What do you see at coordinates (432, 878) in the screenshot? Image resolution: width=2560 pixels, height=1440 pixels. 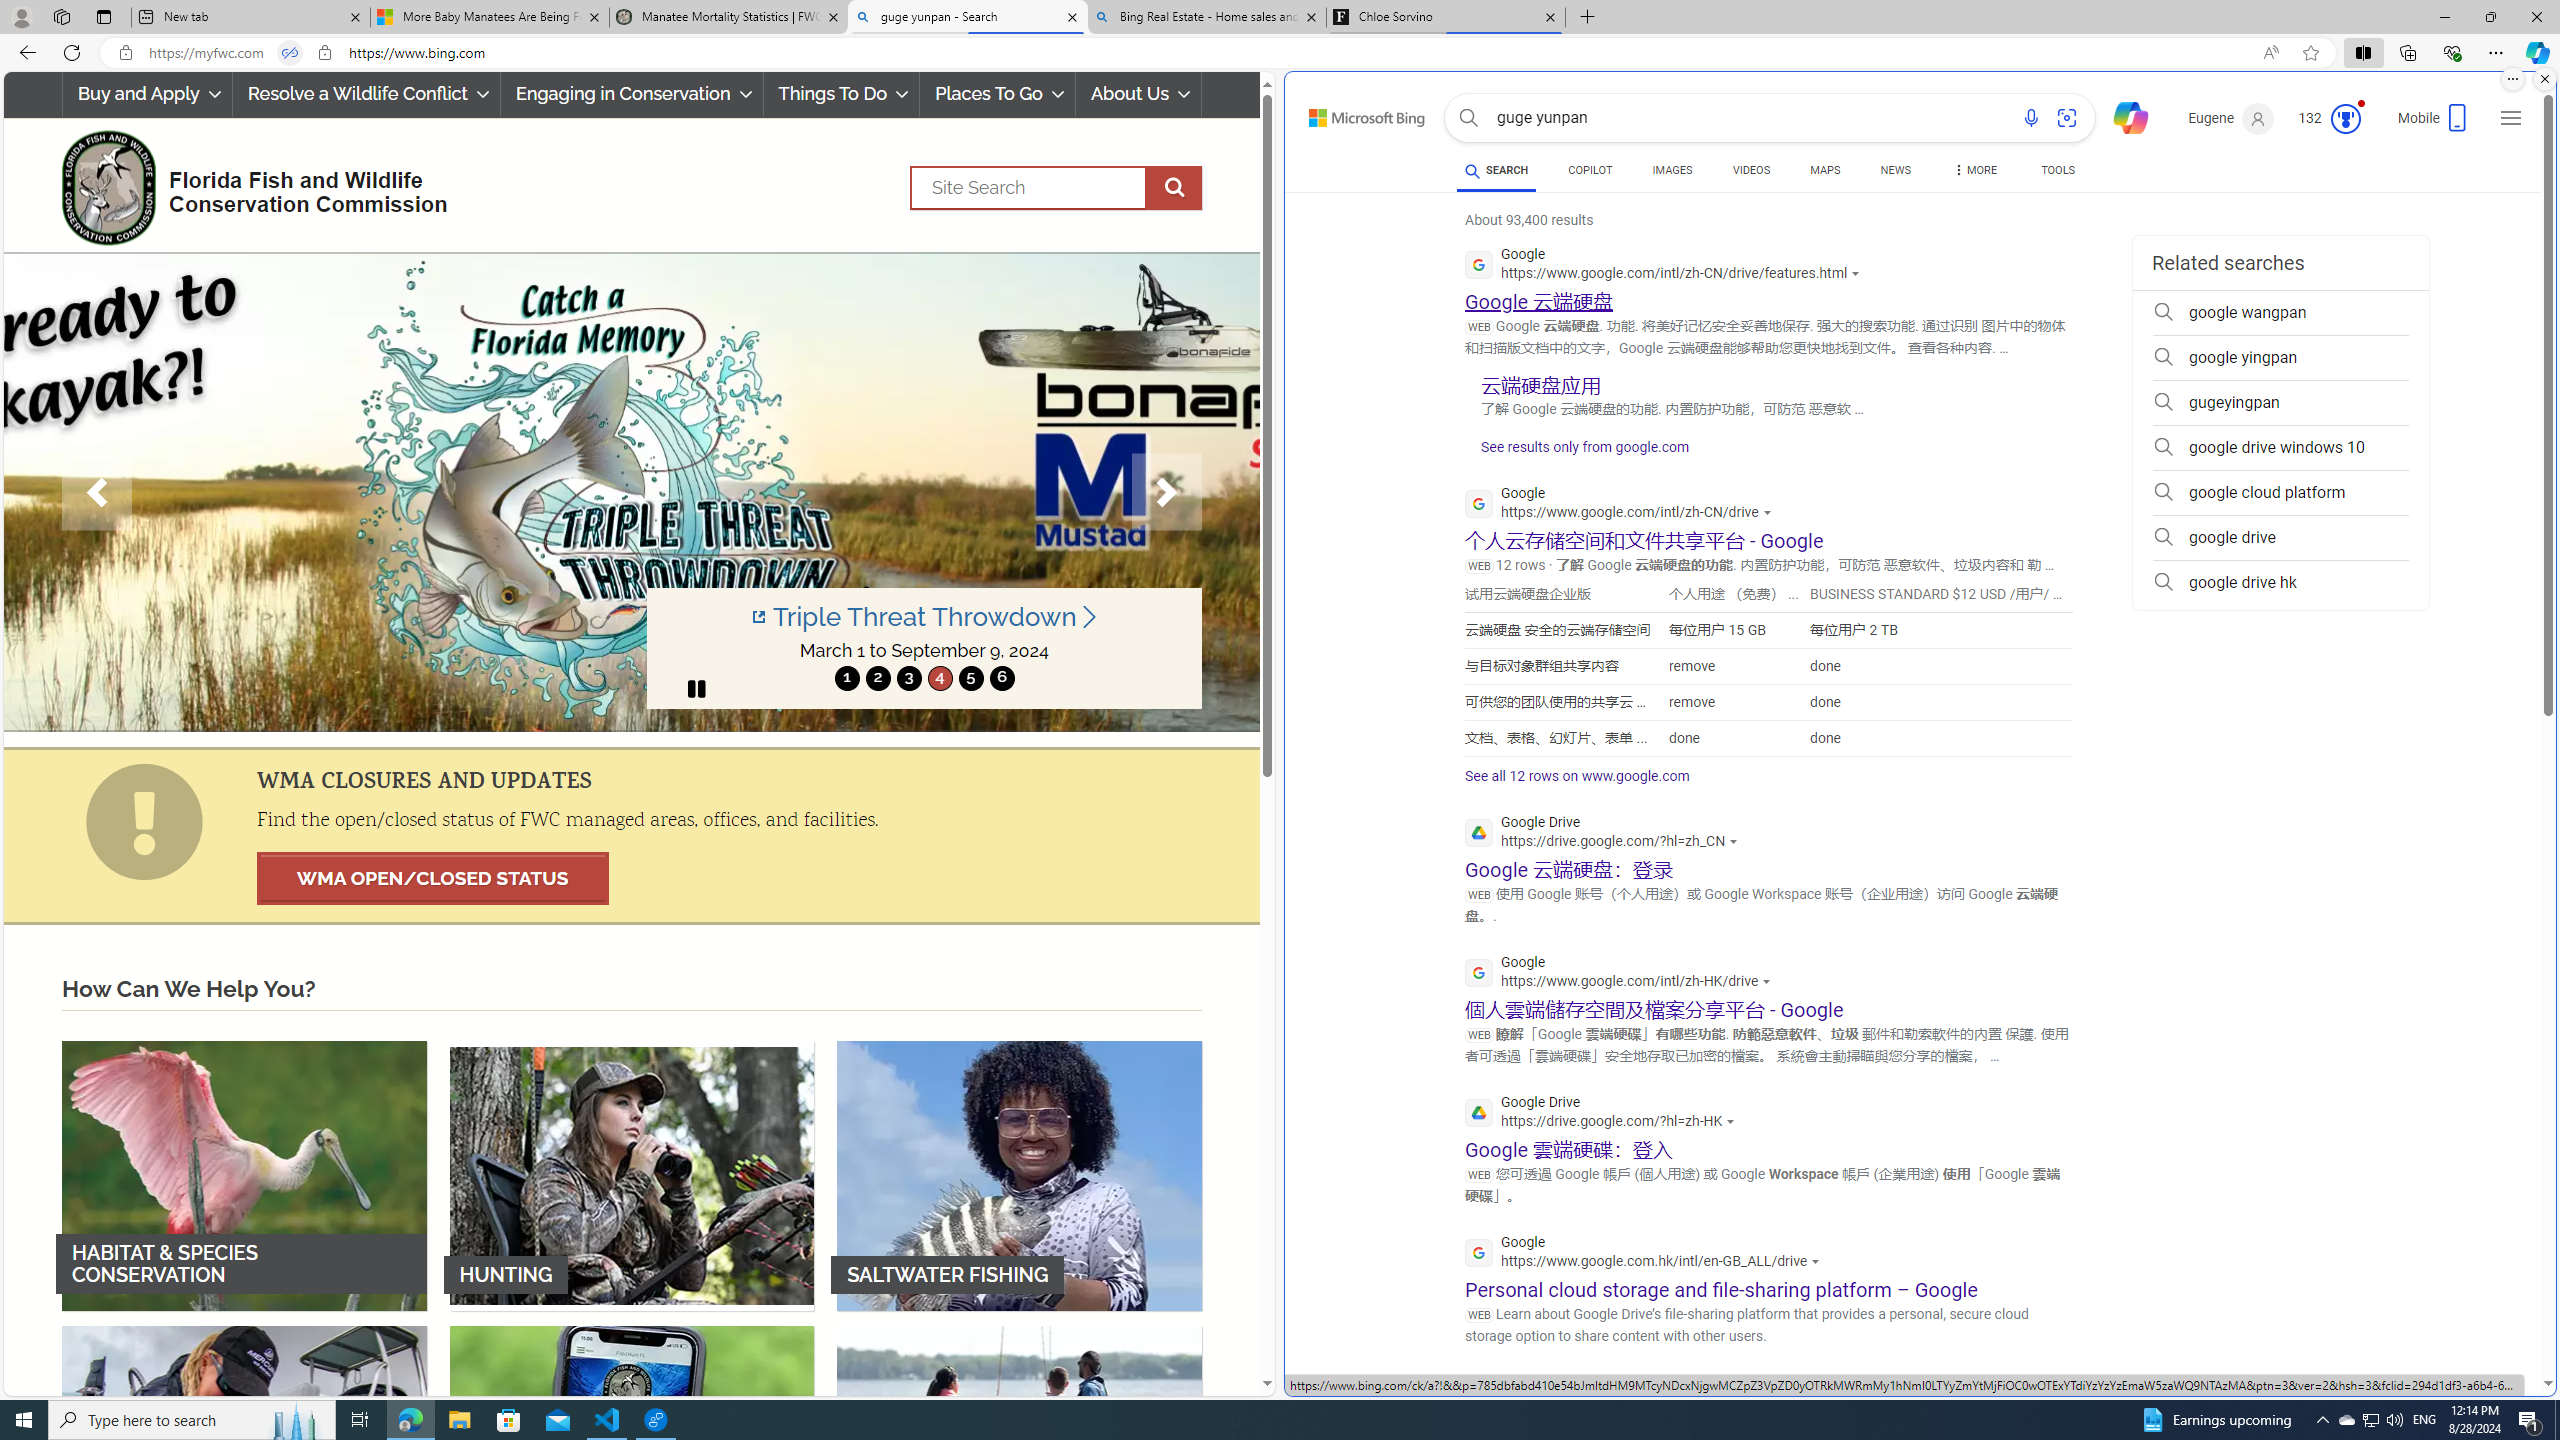 I see `WMA OPEN/CLOSED STATUS` at bounding box center [432, 878].